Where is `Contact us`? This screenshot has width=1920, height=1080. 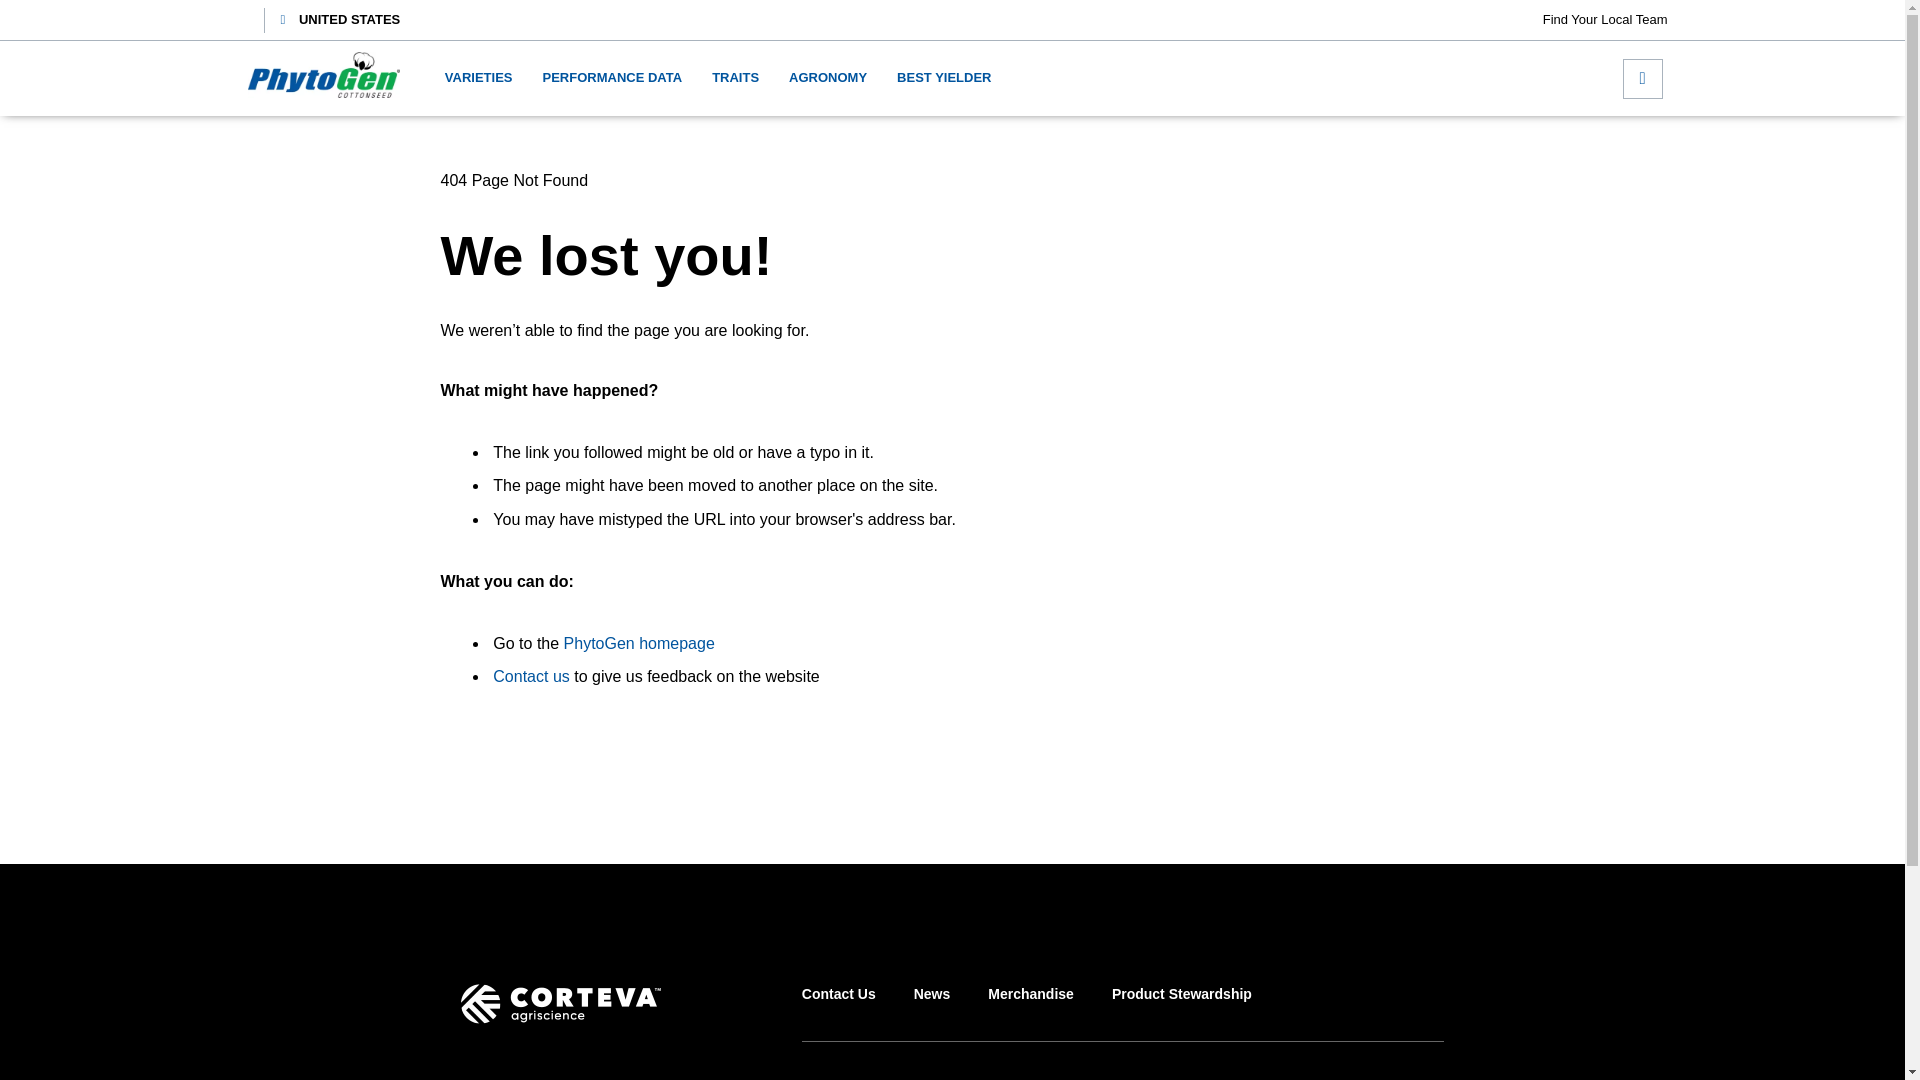
Contact us is located at coordinates (530, 676).